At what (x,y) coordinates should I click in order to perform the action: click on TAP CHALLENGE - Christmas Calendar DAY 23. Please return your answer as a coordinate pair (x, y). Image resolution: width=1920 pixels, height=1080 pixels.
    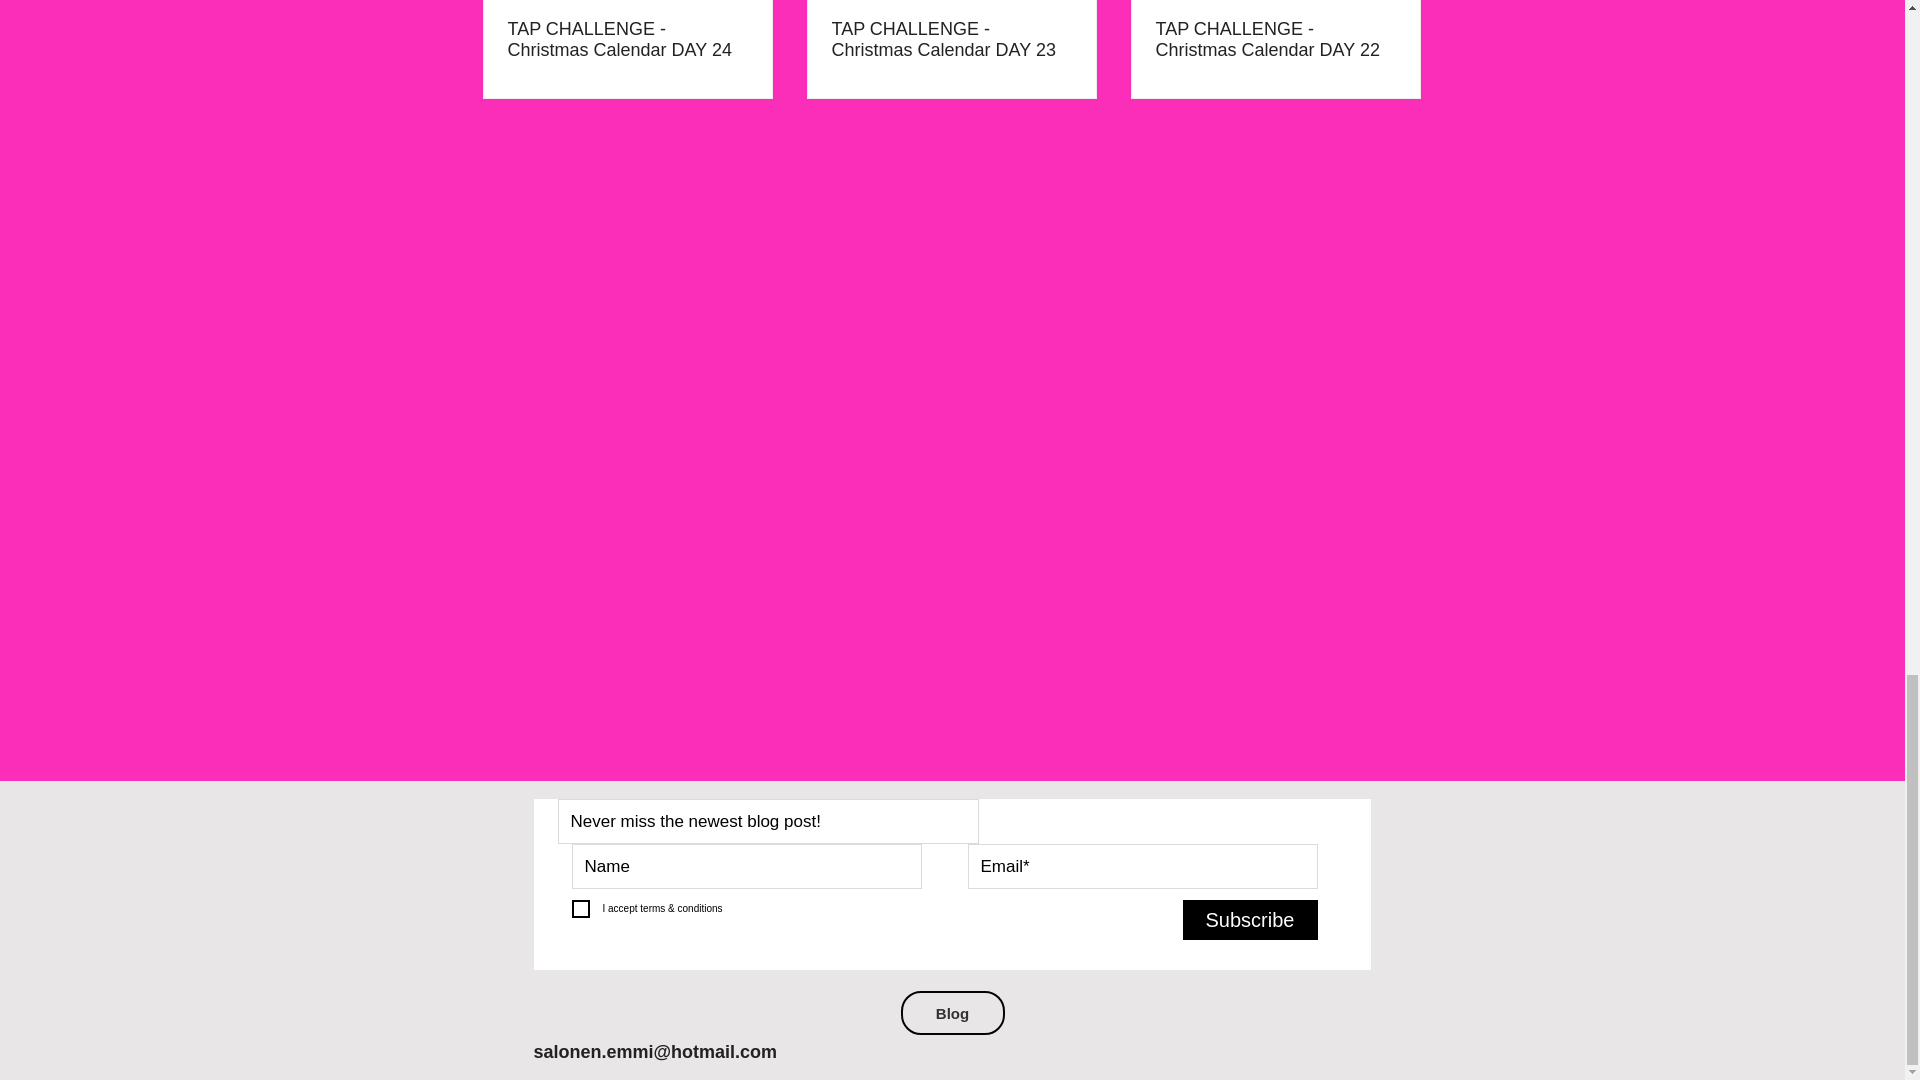
    Looking at the image, I should click on (951, 40).